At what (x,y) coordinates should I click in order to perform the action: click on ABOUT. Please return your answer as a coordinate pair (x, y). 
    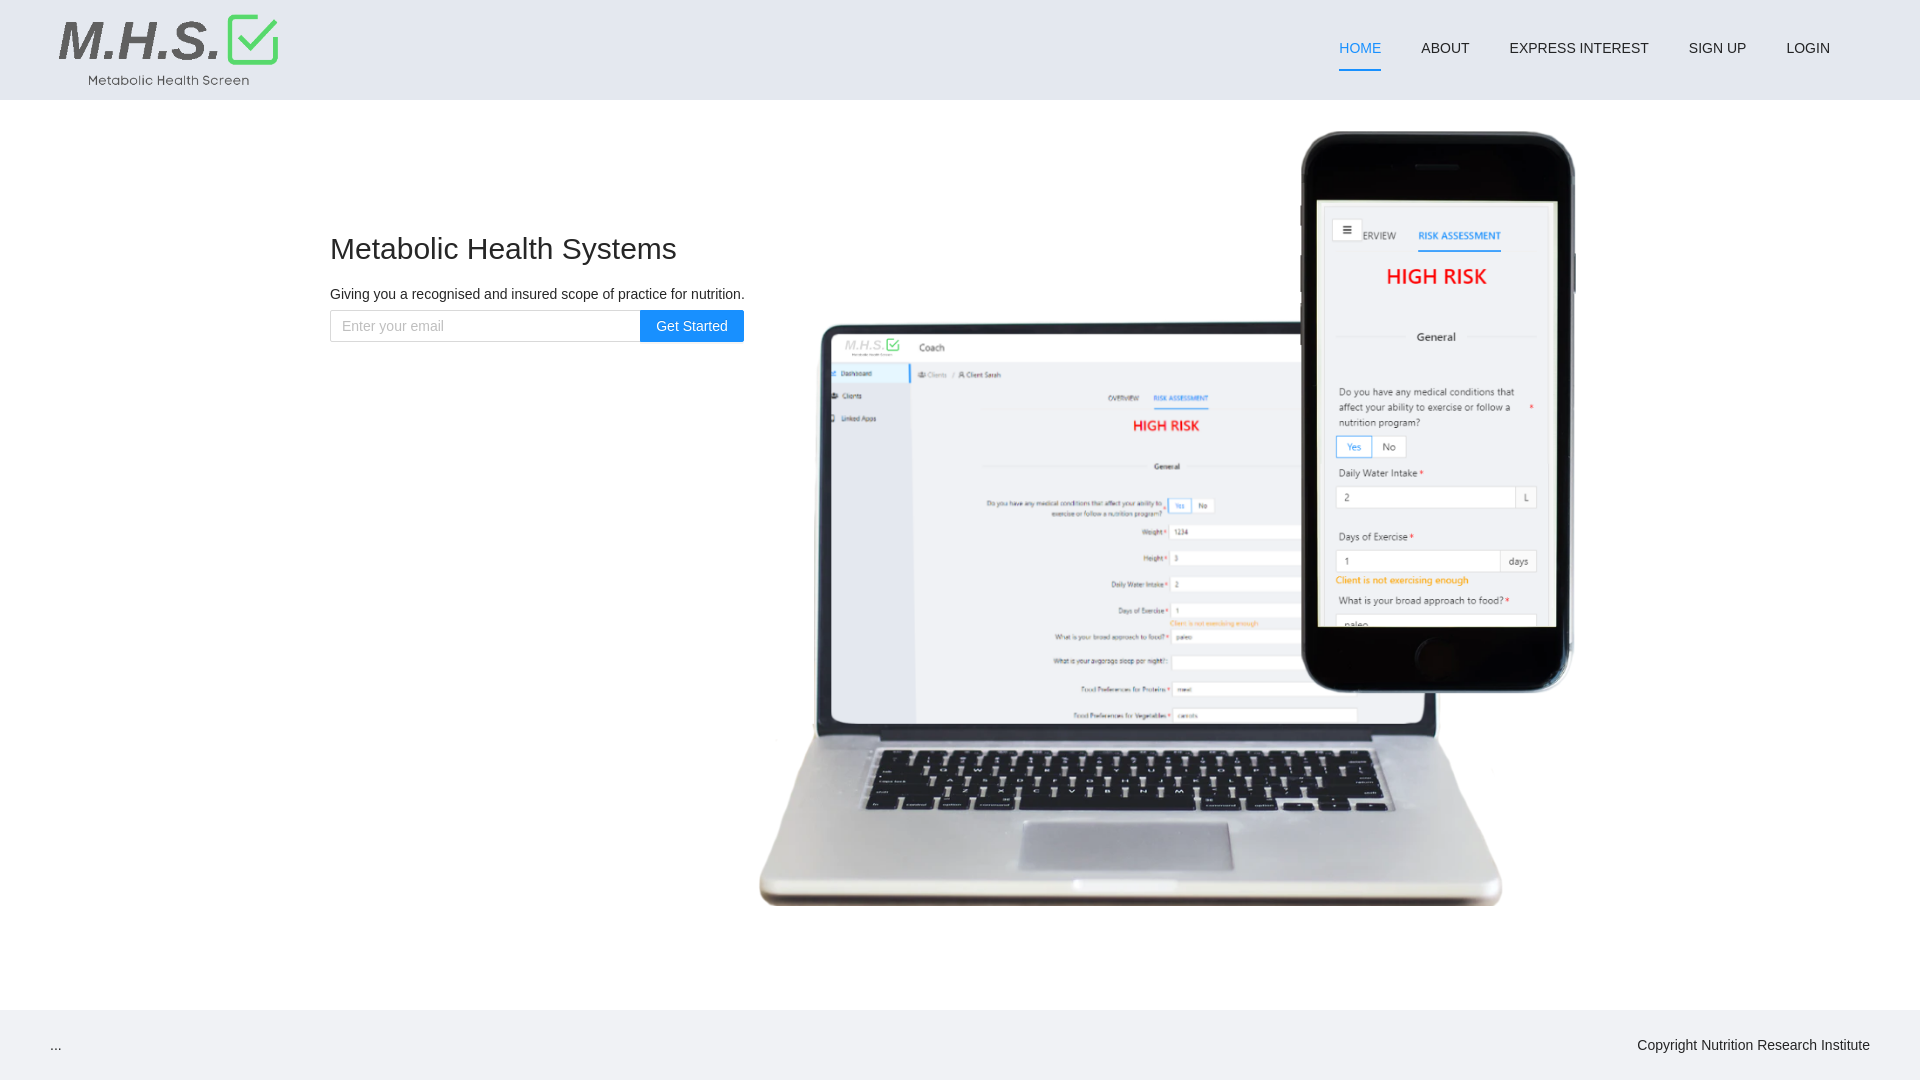
    Looking at the image, I should click on (1445, 48).